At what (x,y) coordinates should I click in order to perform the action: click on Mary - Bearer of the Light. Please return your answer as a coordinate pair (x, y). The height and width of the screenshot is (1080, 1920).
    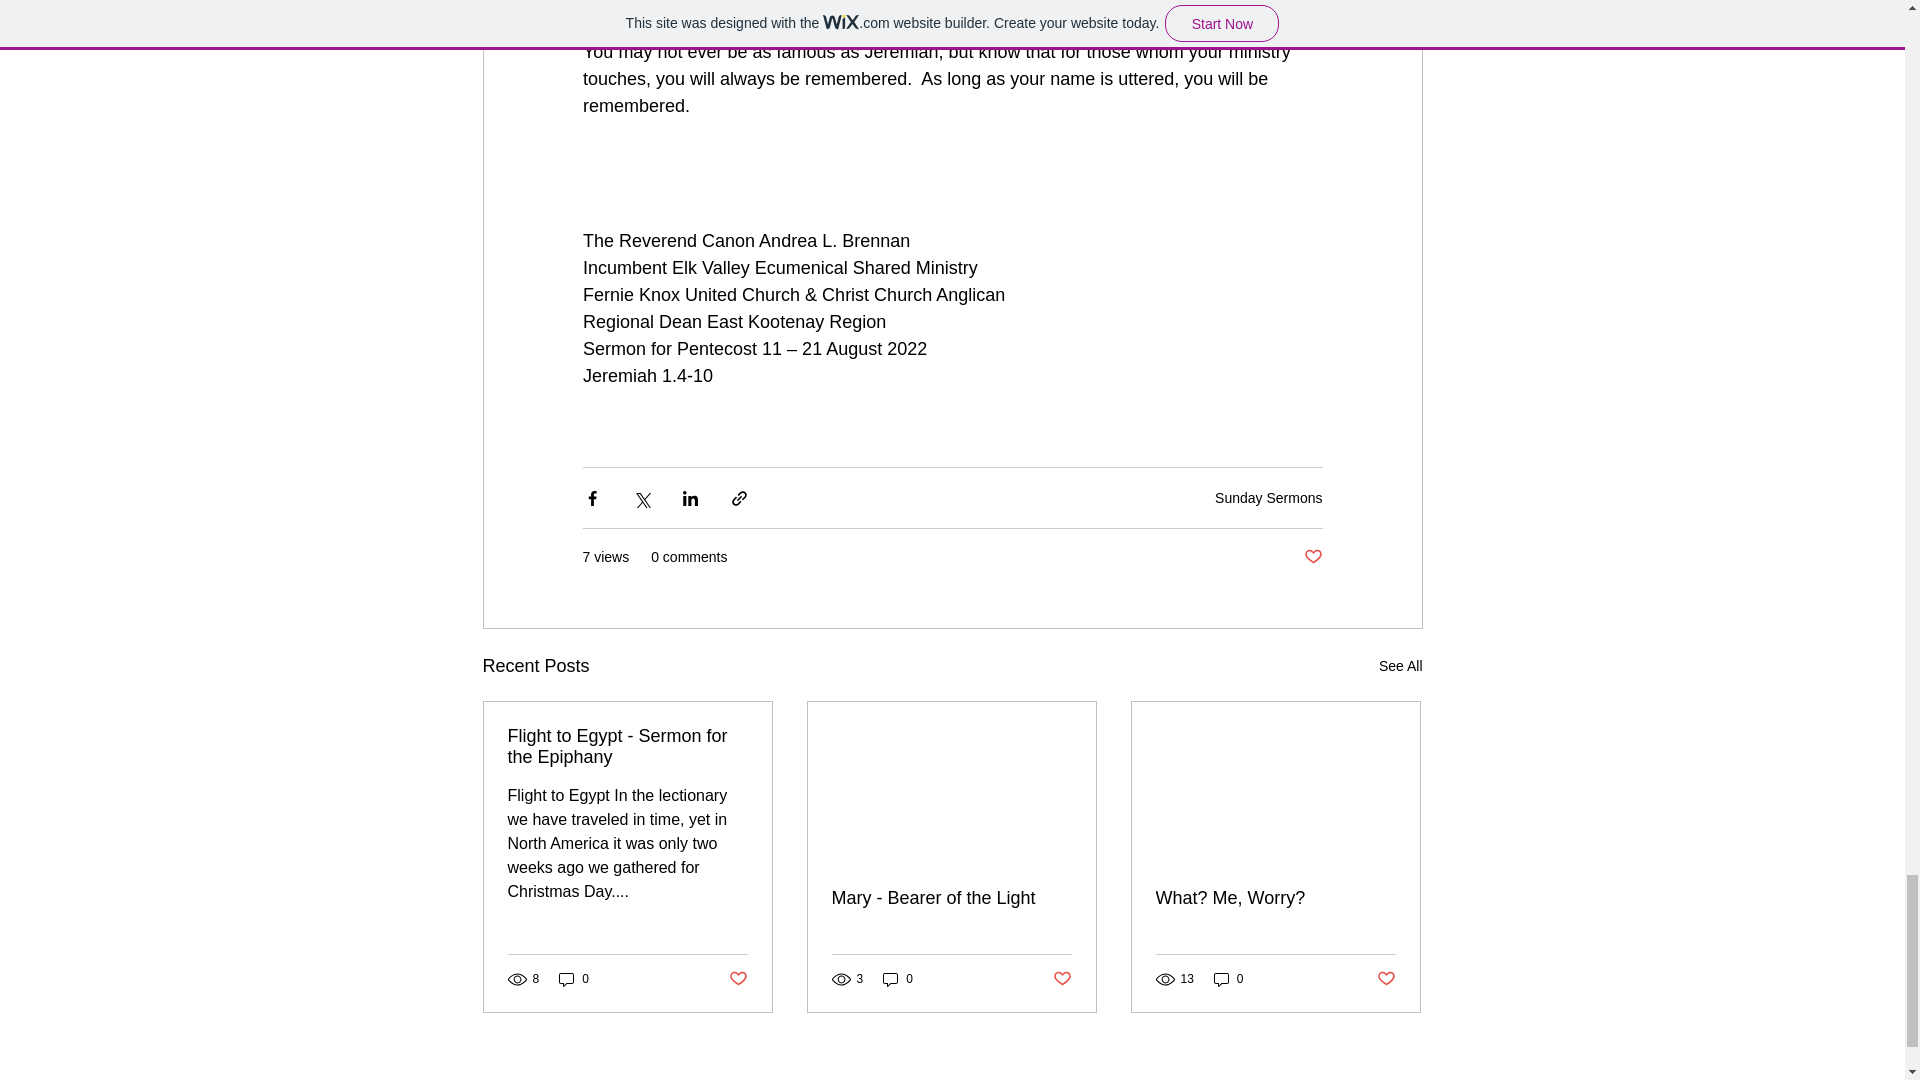
    Looking at the image, I should click on (951, 898).